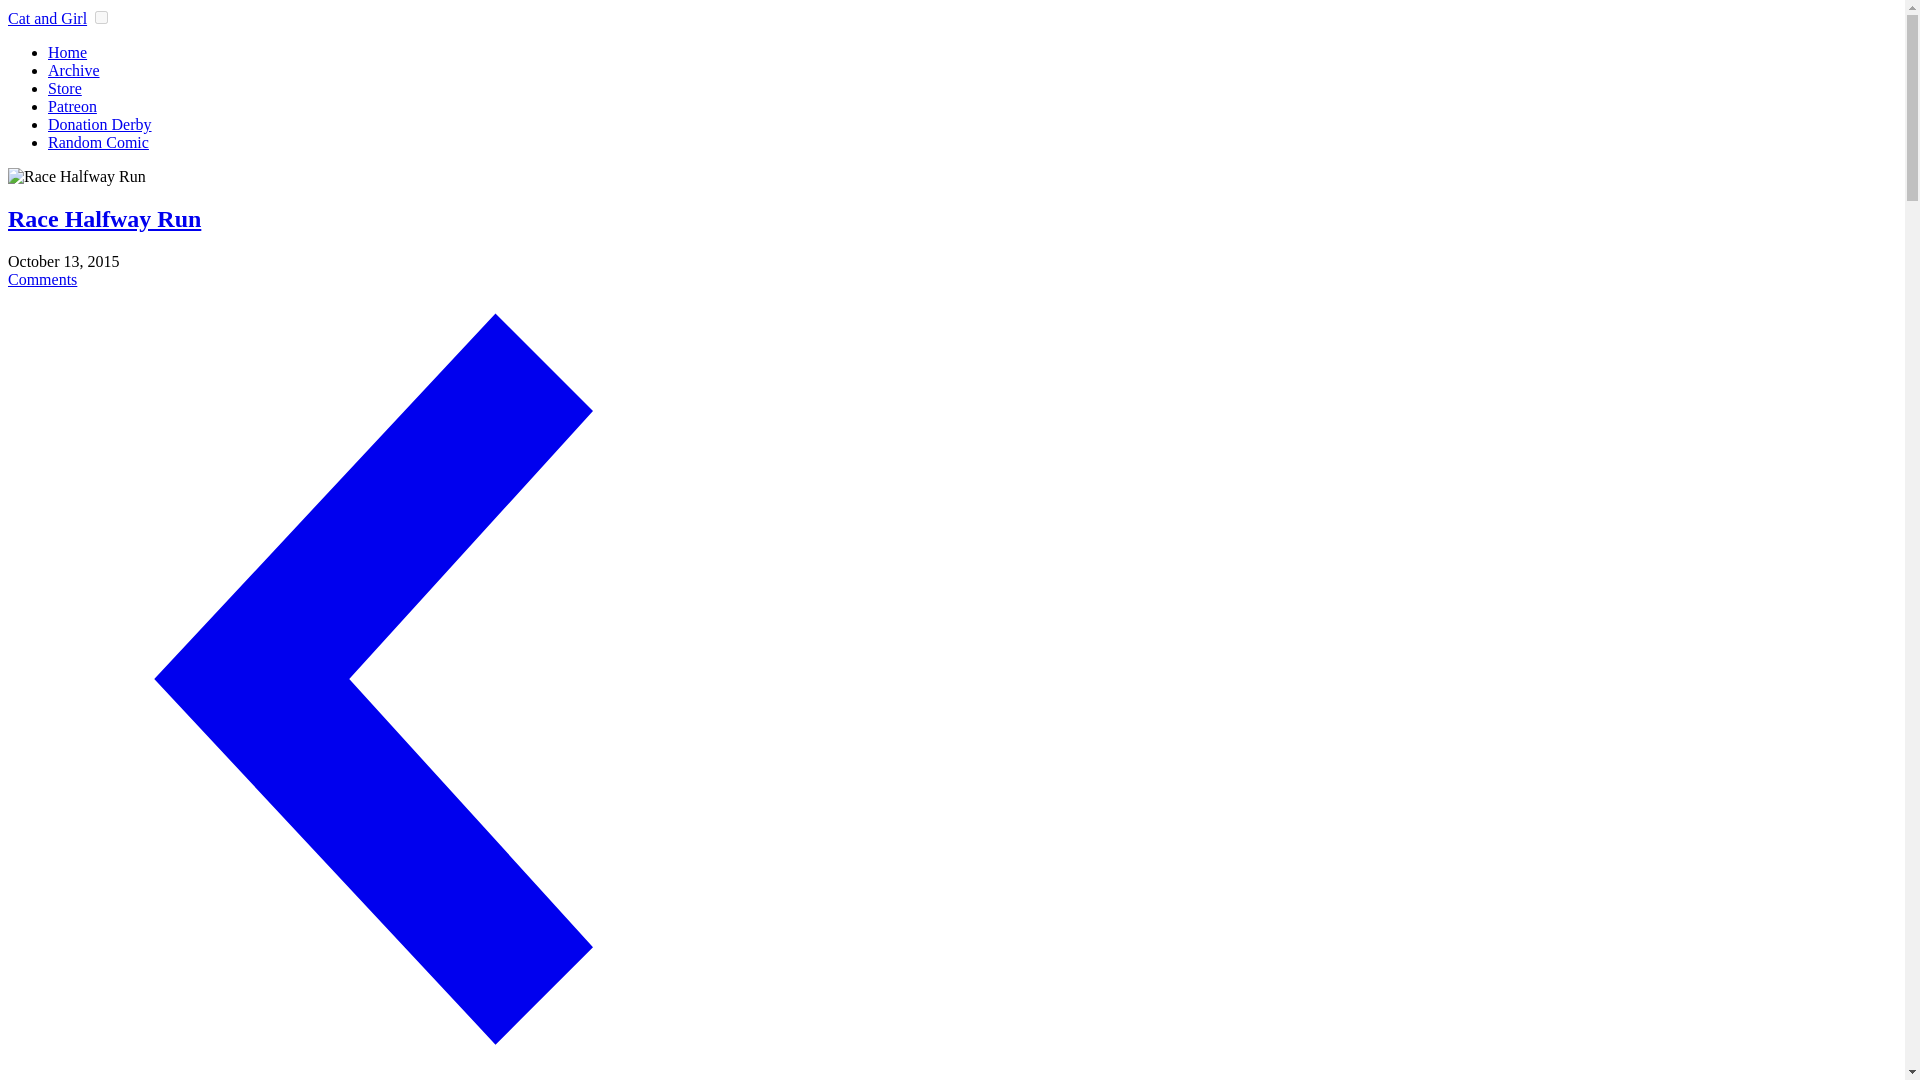 This screenshot has width=1920, height=1080. I want to click on Race Halfway Run, so click(397, 220).